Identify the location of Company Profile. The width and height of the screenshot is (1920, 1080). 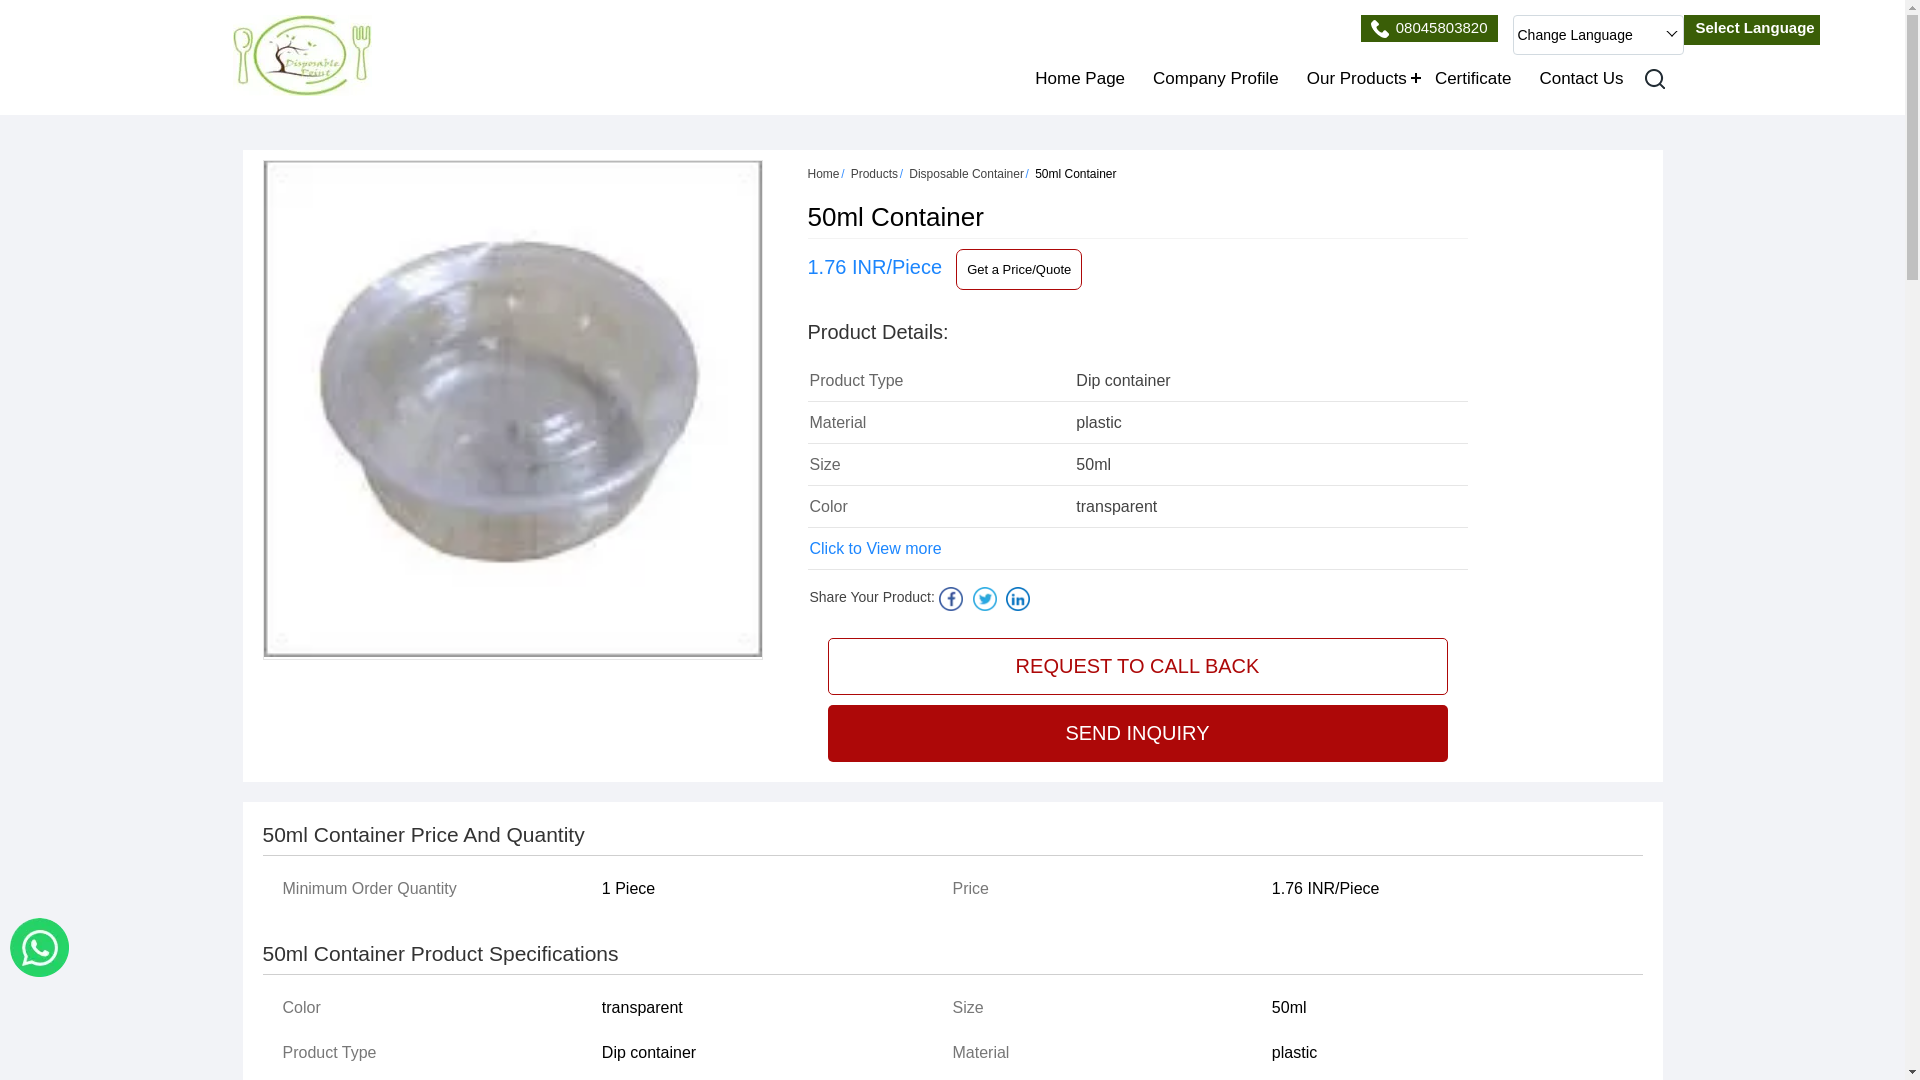
(1215, 78).